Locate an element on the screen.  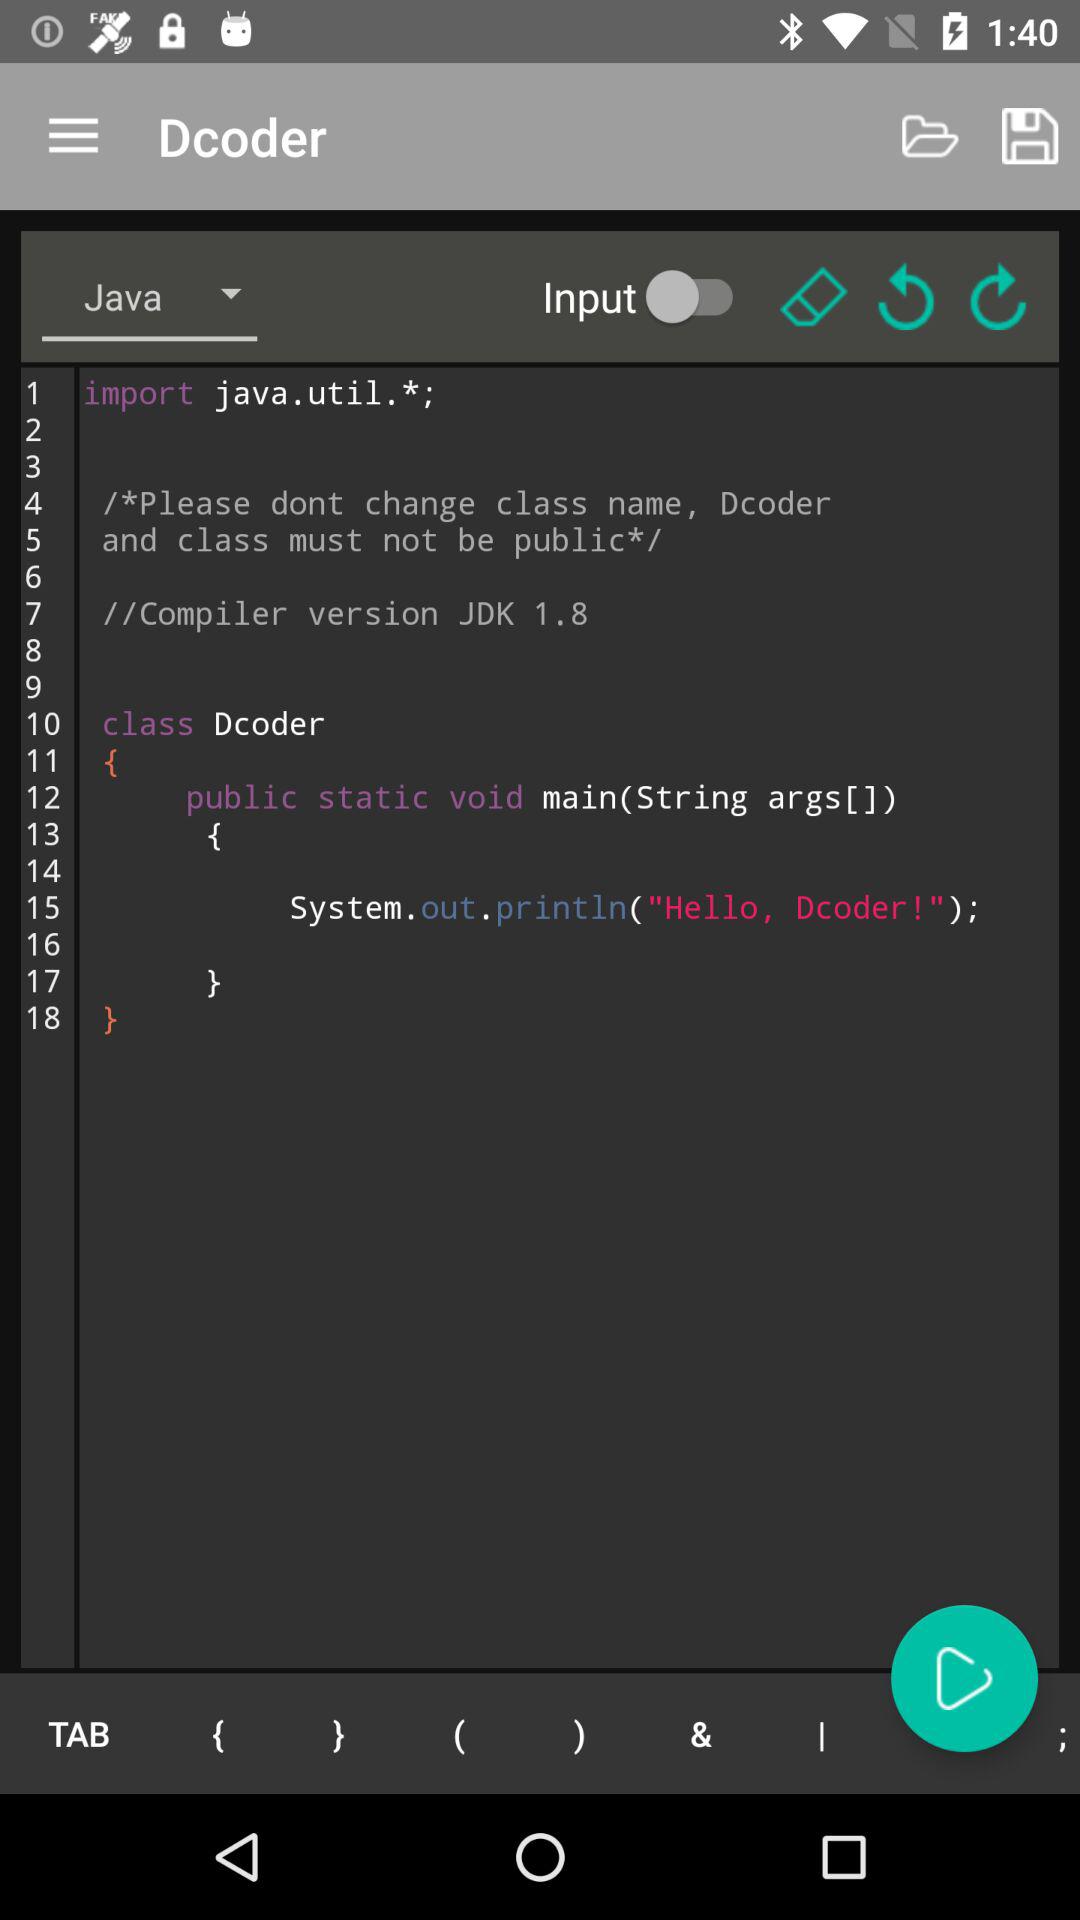
refresh button is located at coordinates (998, 296).